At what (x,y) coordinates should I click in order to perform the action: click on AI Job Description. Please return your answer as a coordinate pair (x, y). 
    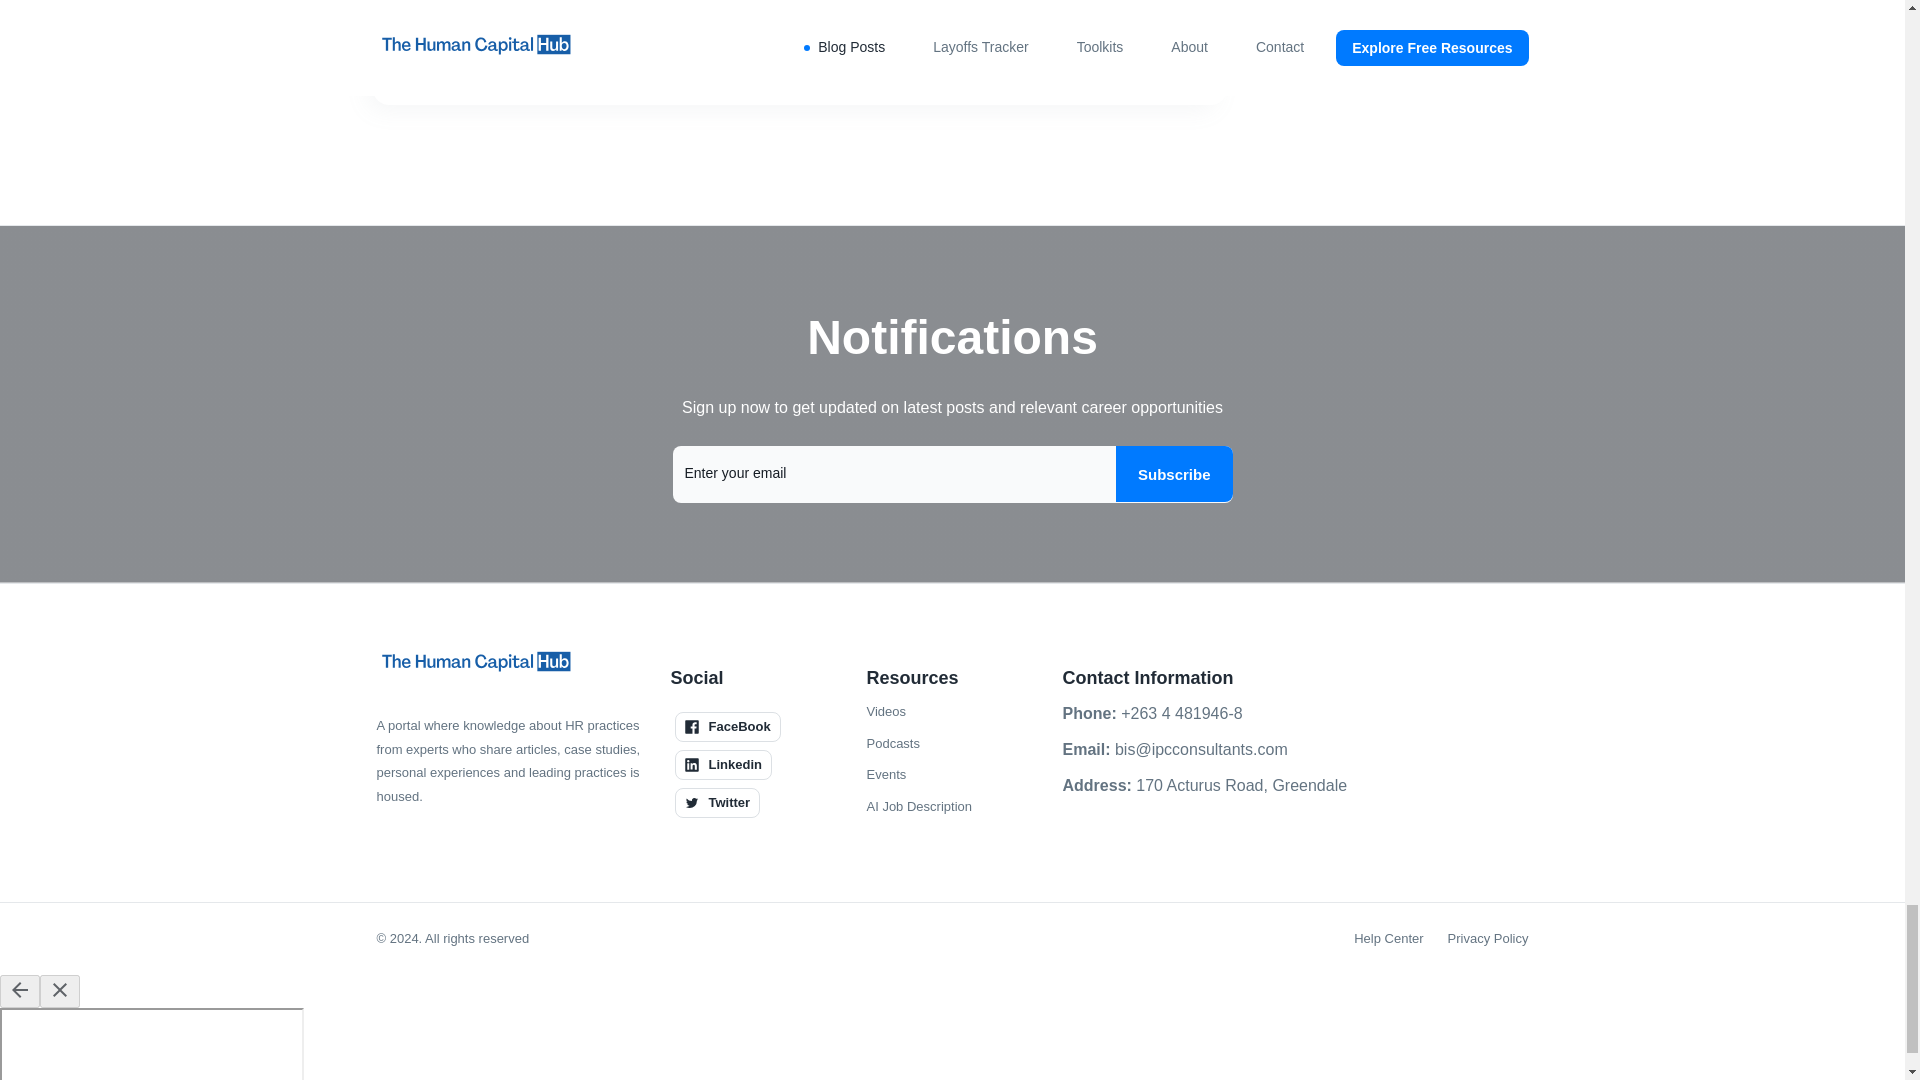
    Looking at the image, I should click on (918, 806).